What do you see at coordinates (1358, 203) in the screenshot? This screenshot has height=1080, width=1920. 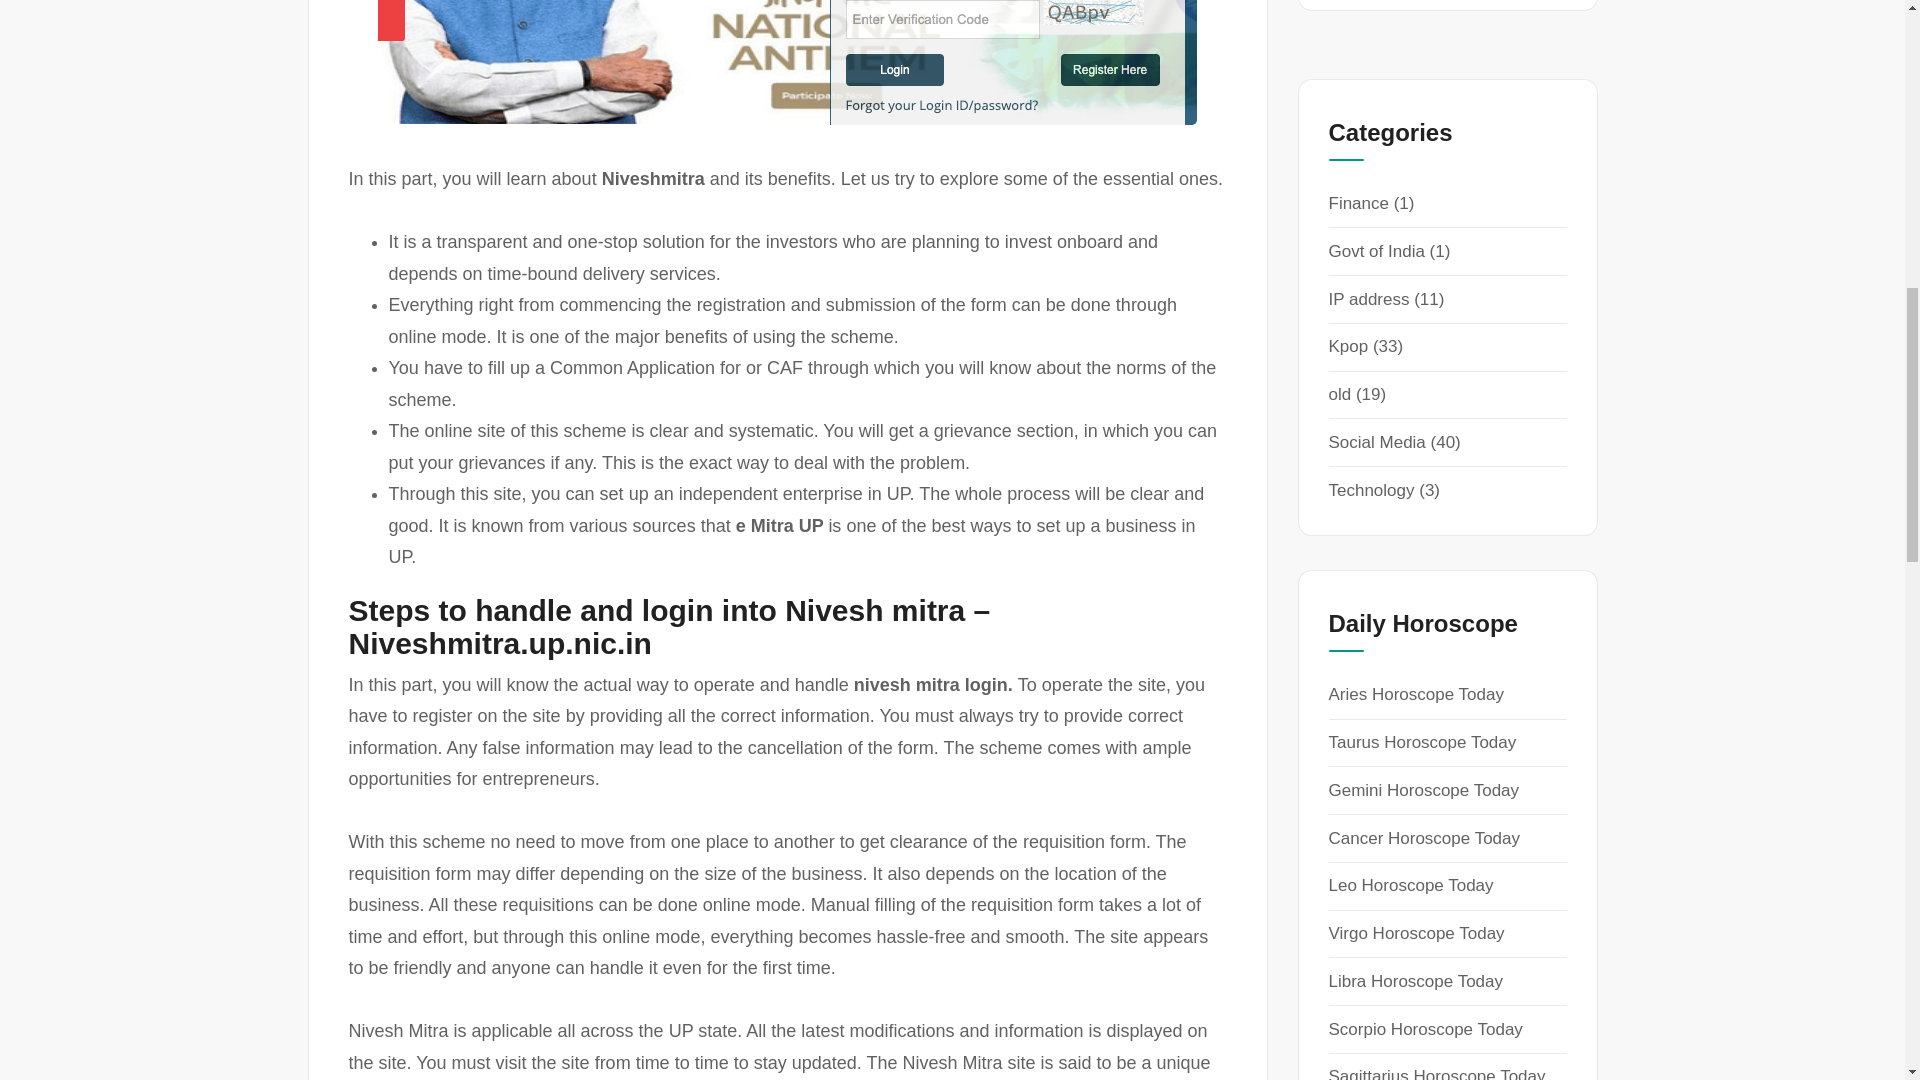 I see `Finance` at bounding box center [1358, 203].